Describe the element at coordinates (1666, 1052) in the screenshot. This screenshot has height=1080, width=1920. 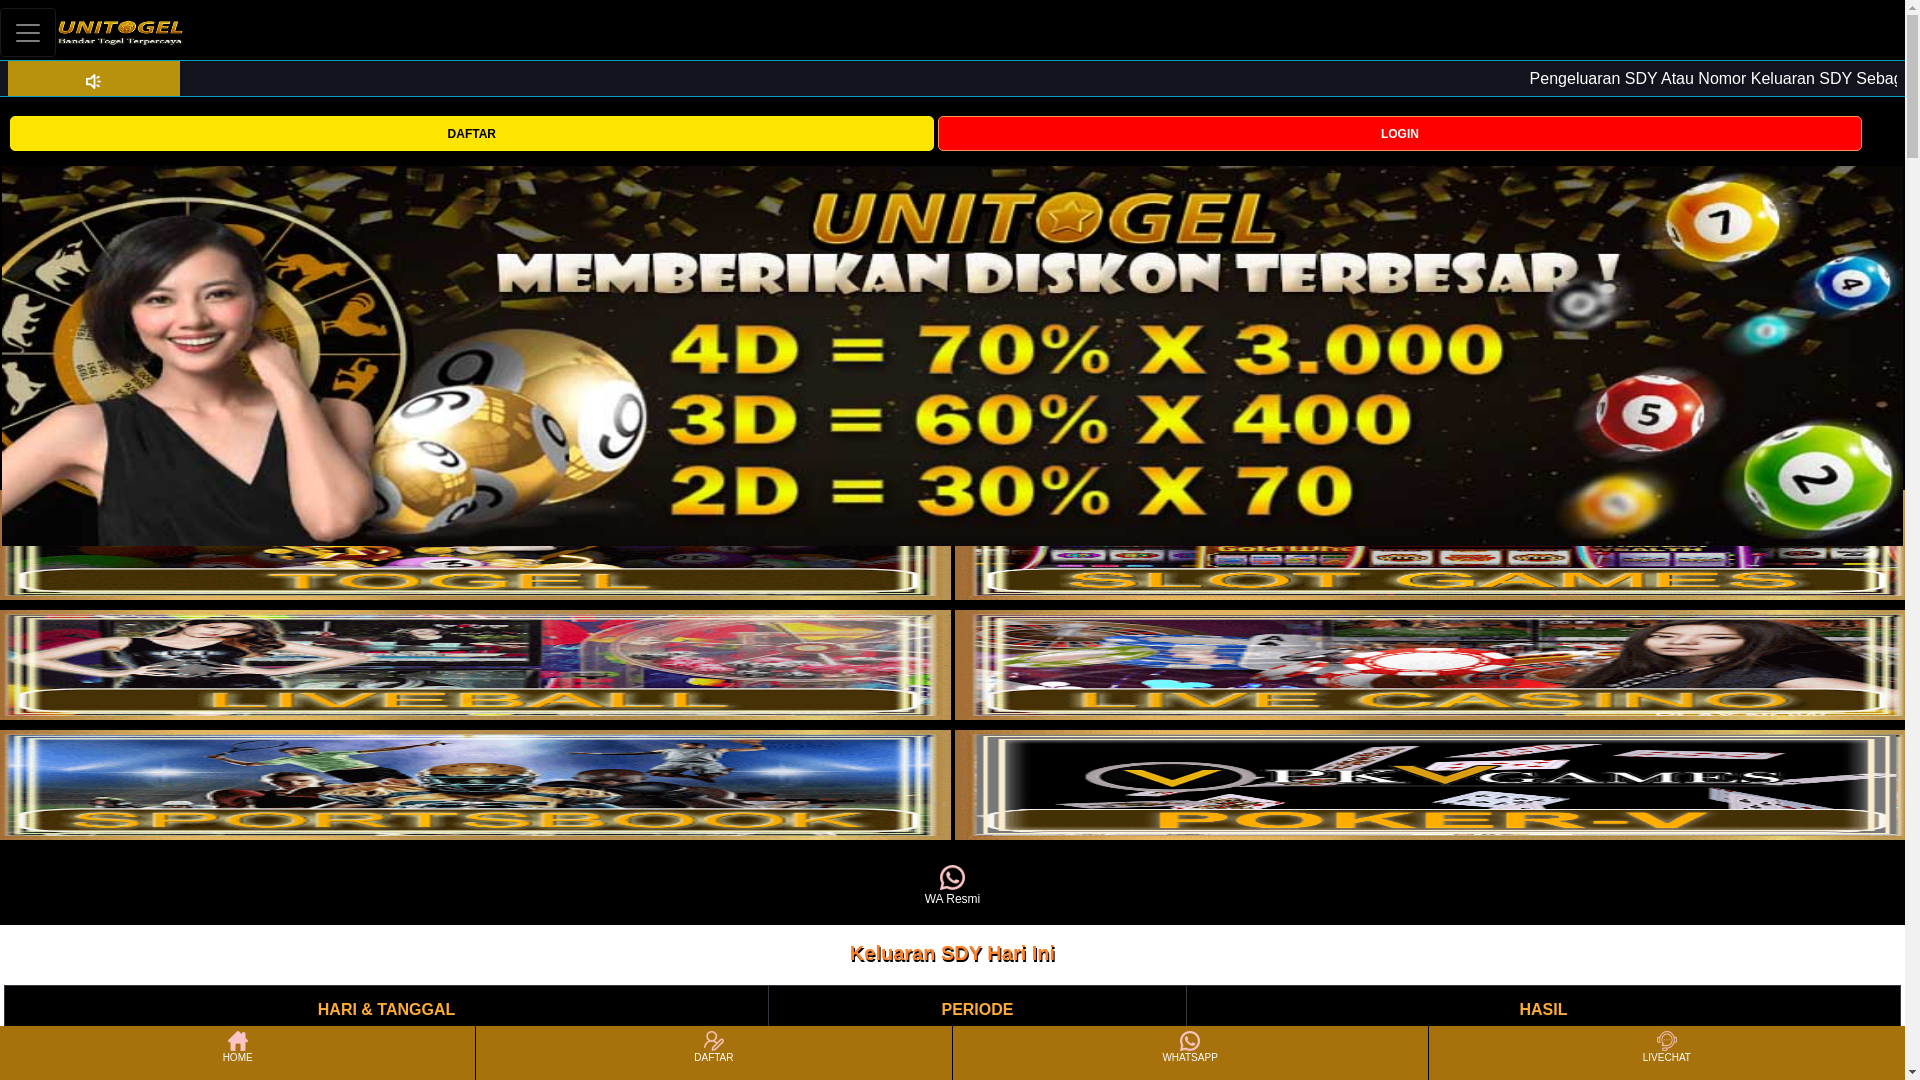
I see `LIVECHAT` at that location.